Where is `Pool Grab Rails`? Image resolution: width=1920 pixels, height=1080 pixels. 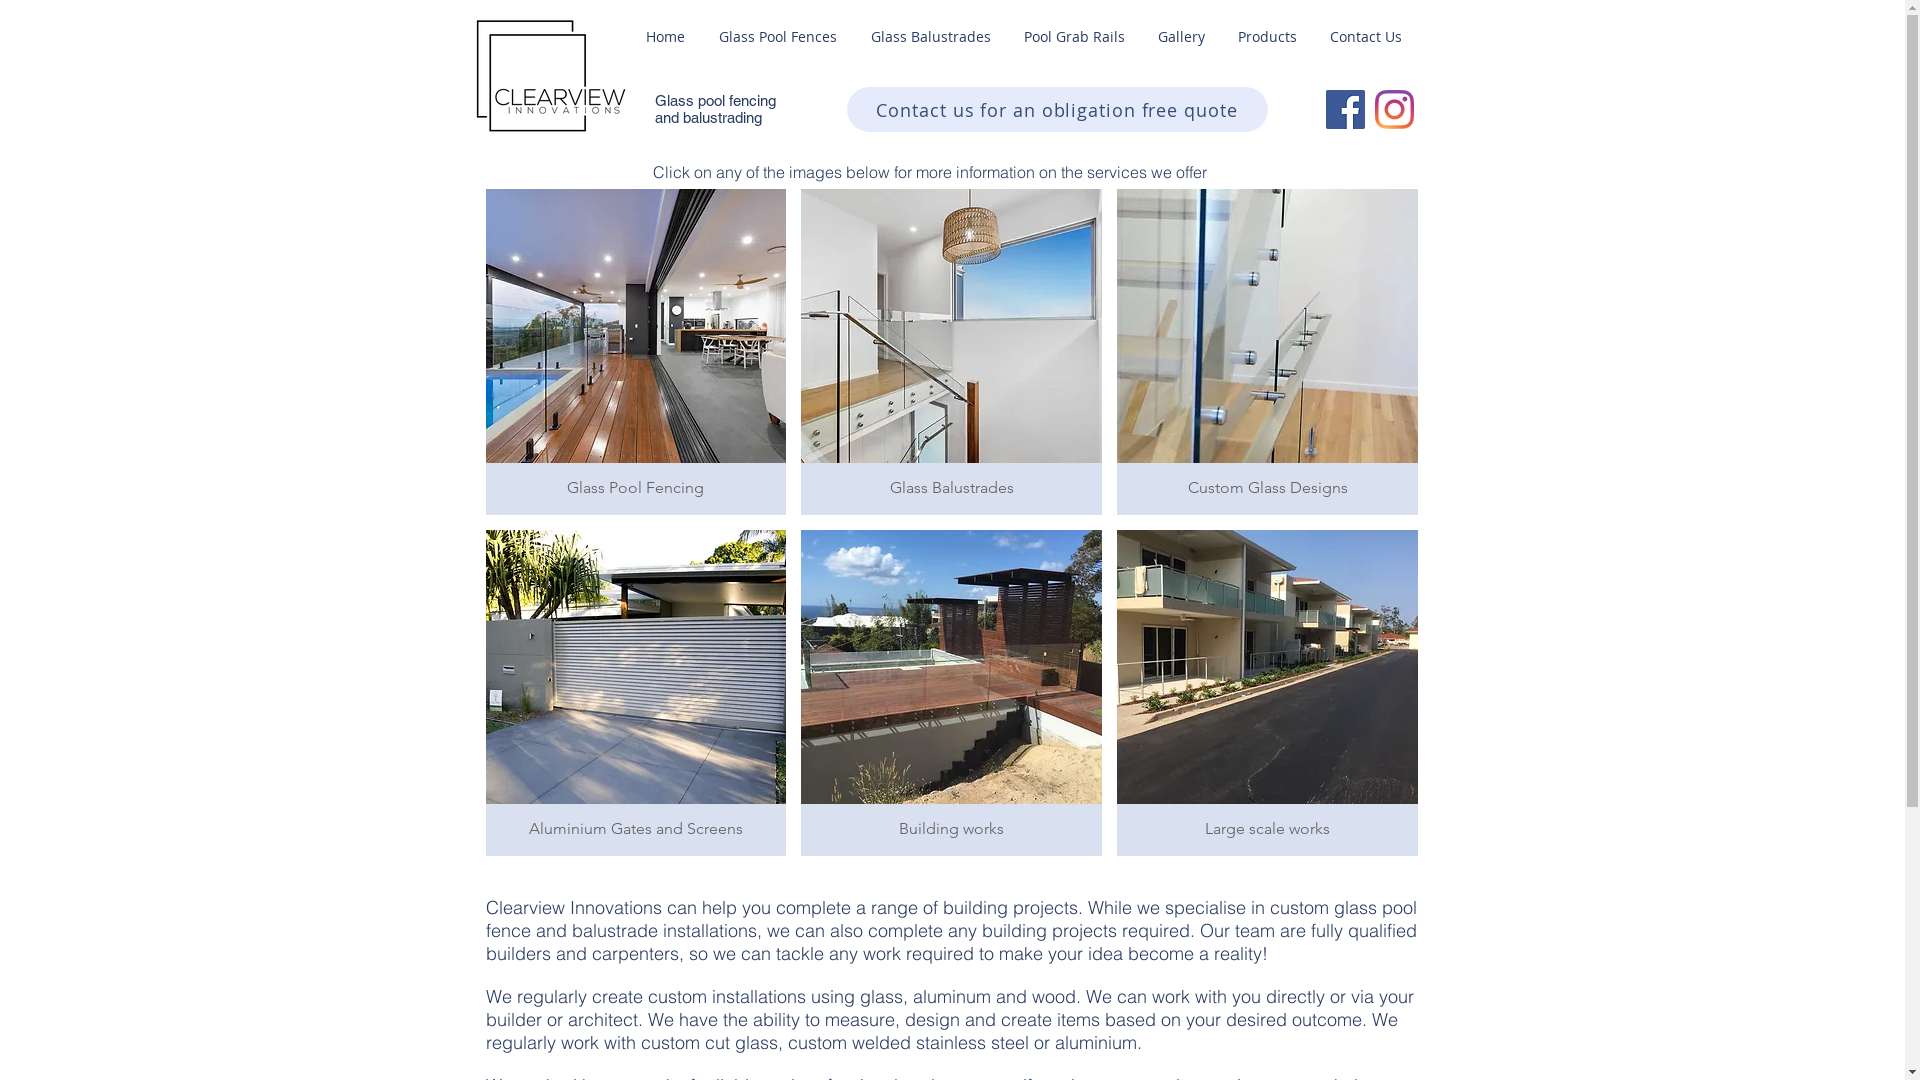
Pool Grab Rails is located at coordinates (1075, 37).